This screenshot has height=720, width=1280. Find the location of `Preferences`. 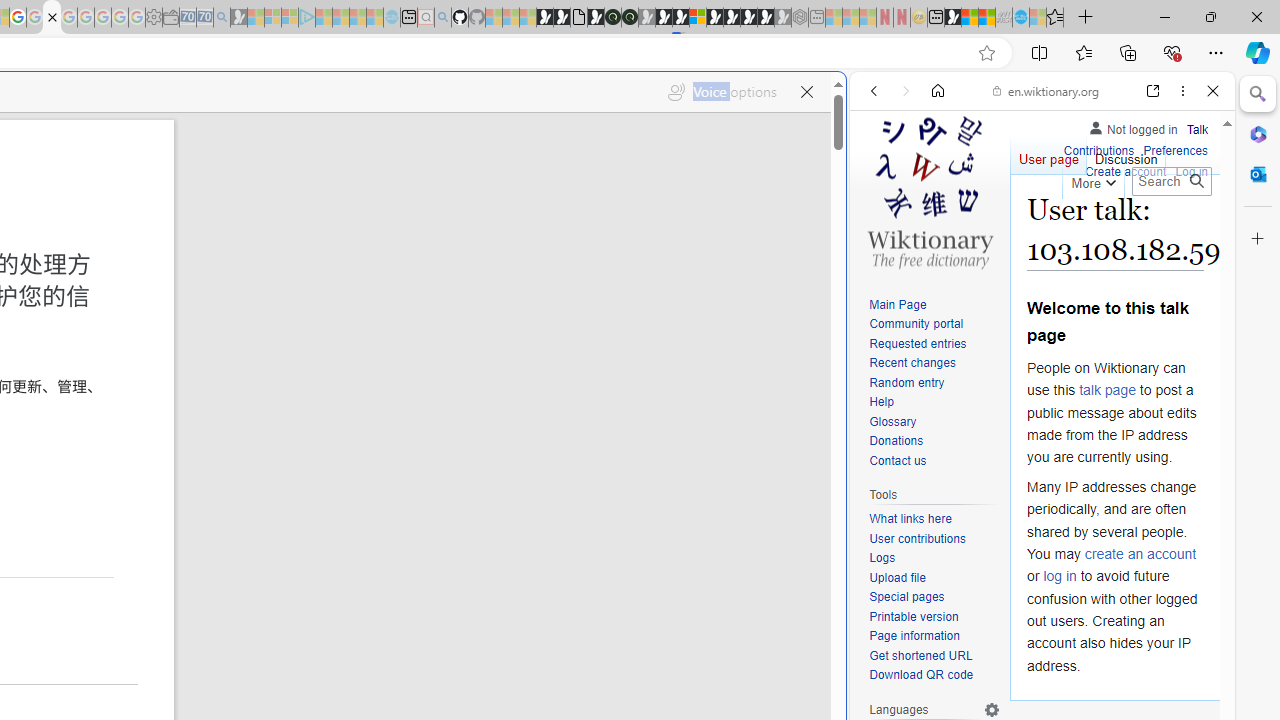

Preferences is located at coordinates (1190, 228).